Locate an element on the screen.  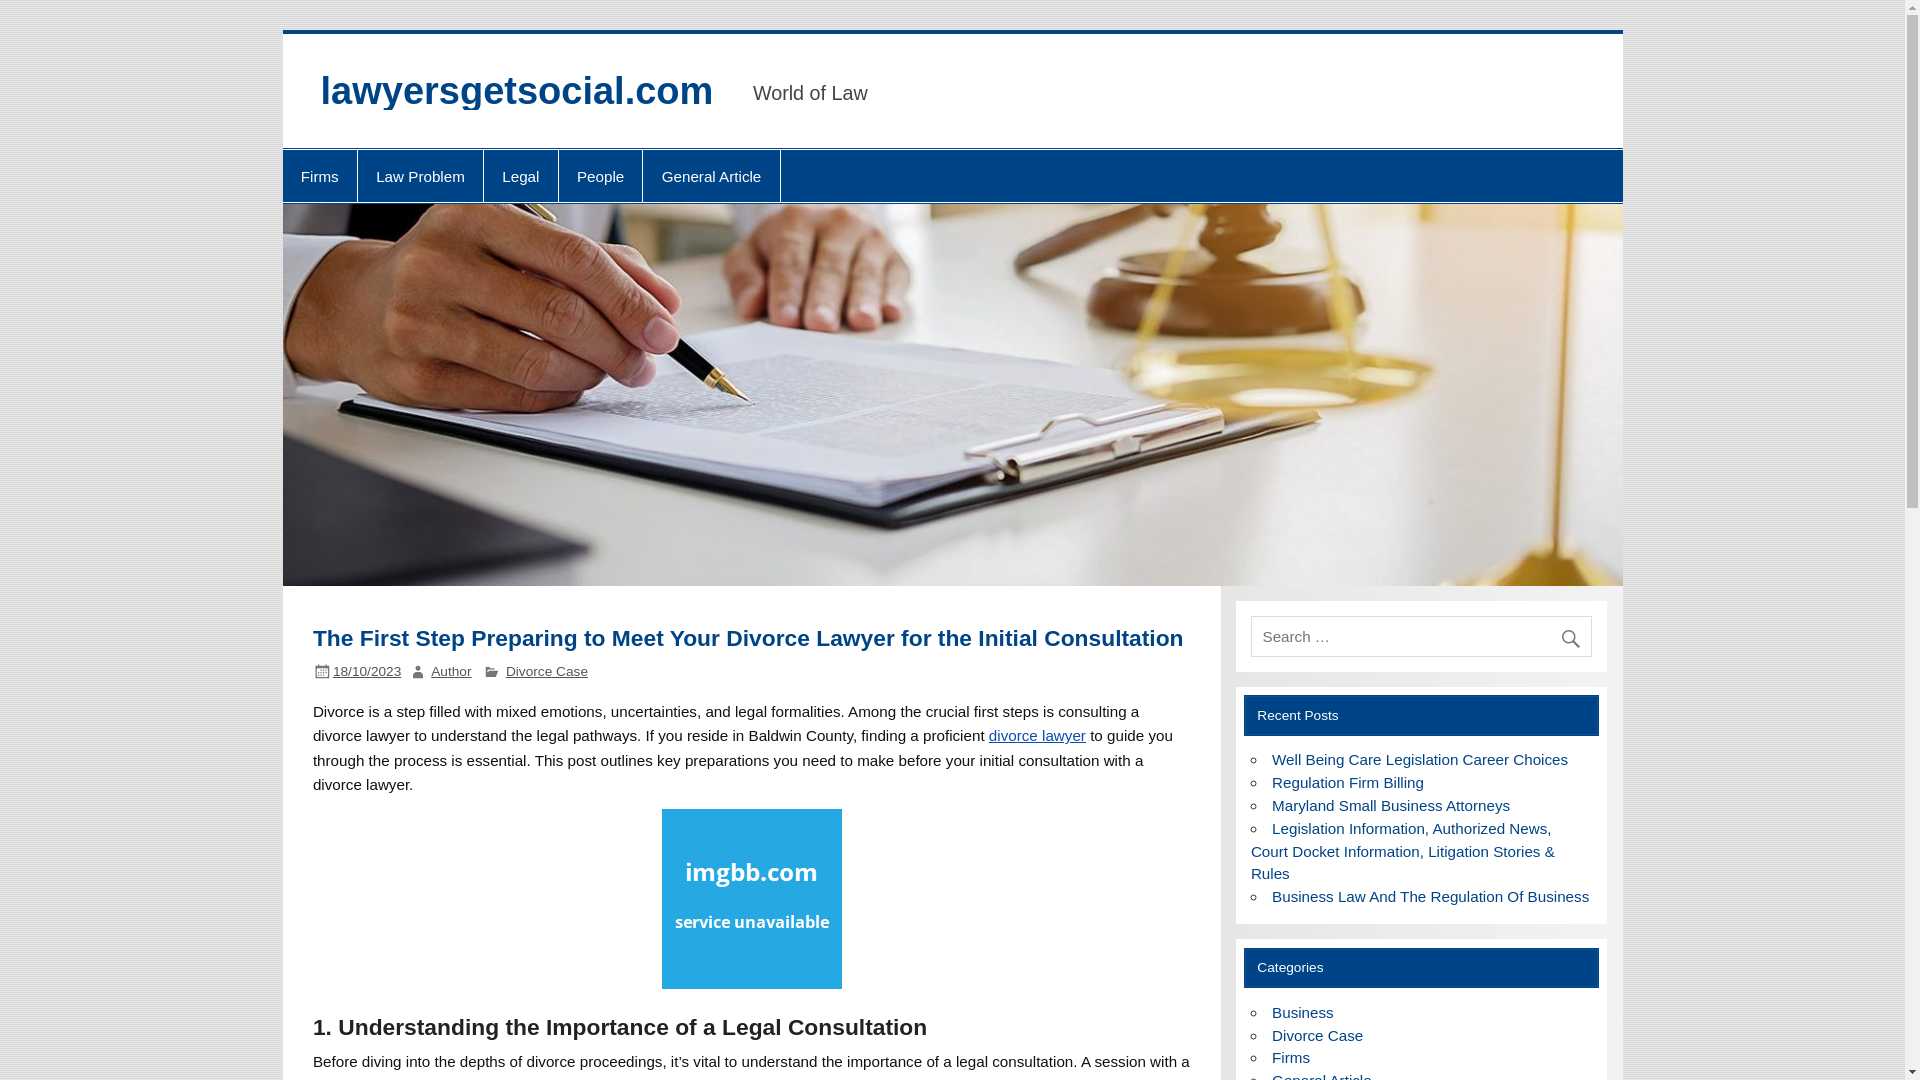
Legal is located at coordinates (520, 176).